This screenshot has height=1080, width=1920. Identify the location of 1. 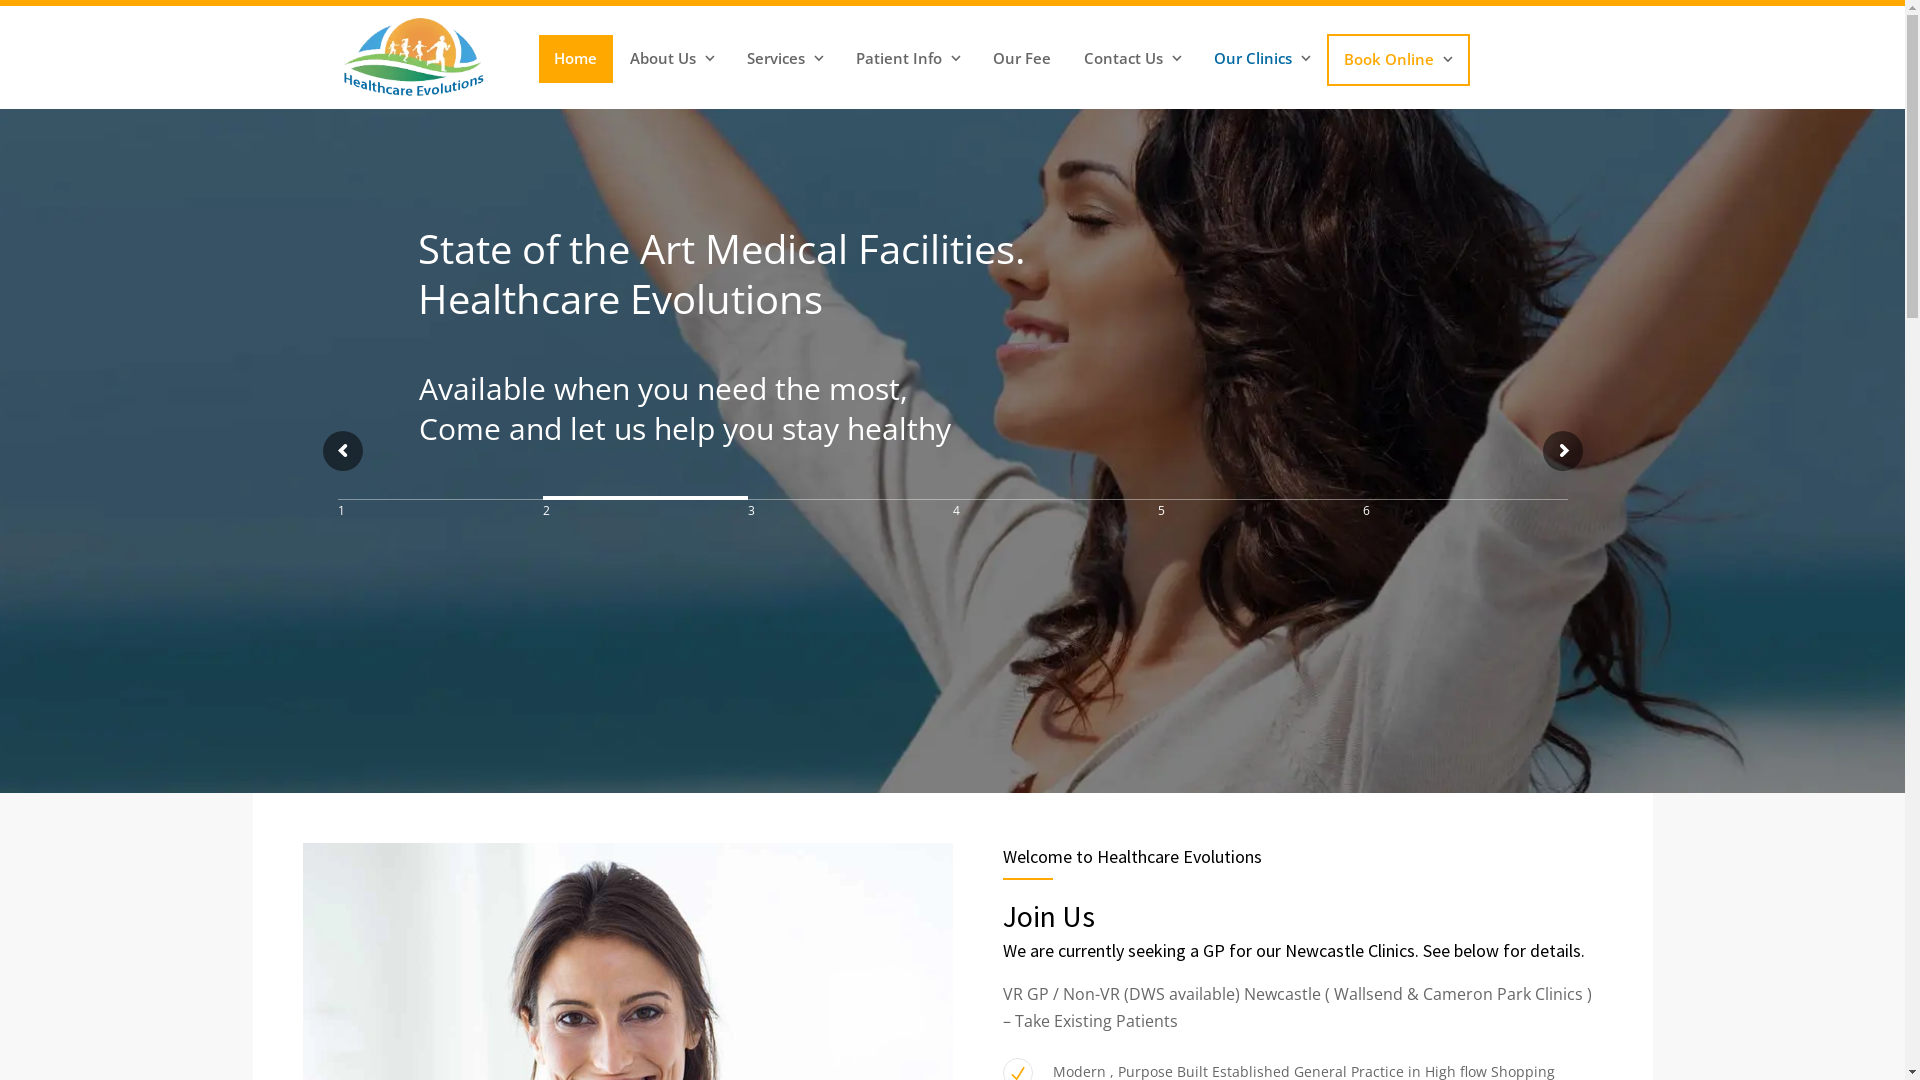
(440, 519).